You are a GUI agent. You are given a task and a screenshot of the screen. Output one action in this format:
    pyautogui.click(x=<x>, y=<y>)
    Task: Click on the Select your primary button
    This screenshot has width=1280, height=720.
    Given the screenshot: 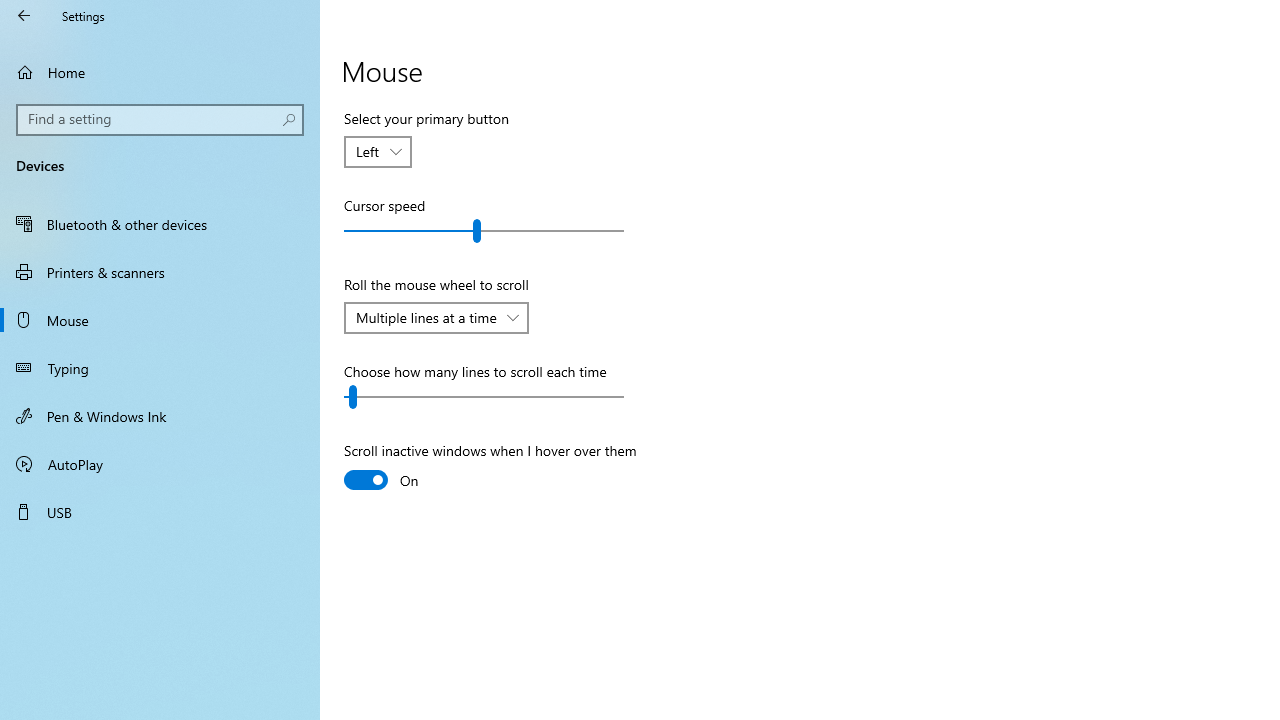 What is the action you would take?
    pyautogui.click(x=378, y=152)
    